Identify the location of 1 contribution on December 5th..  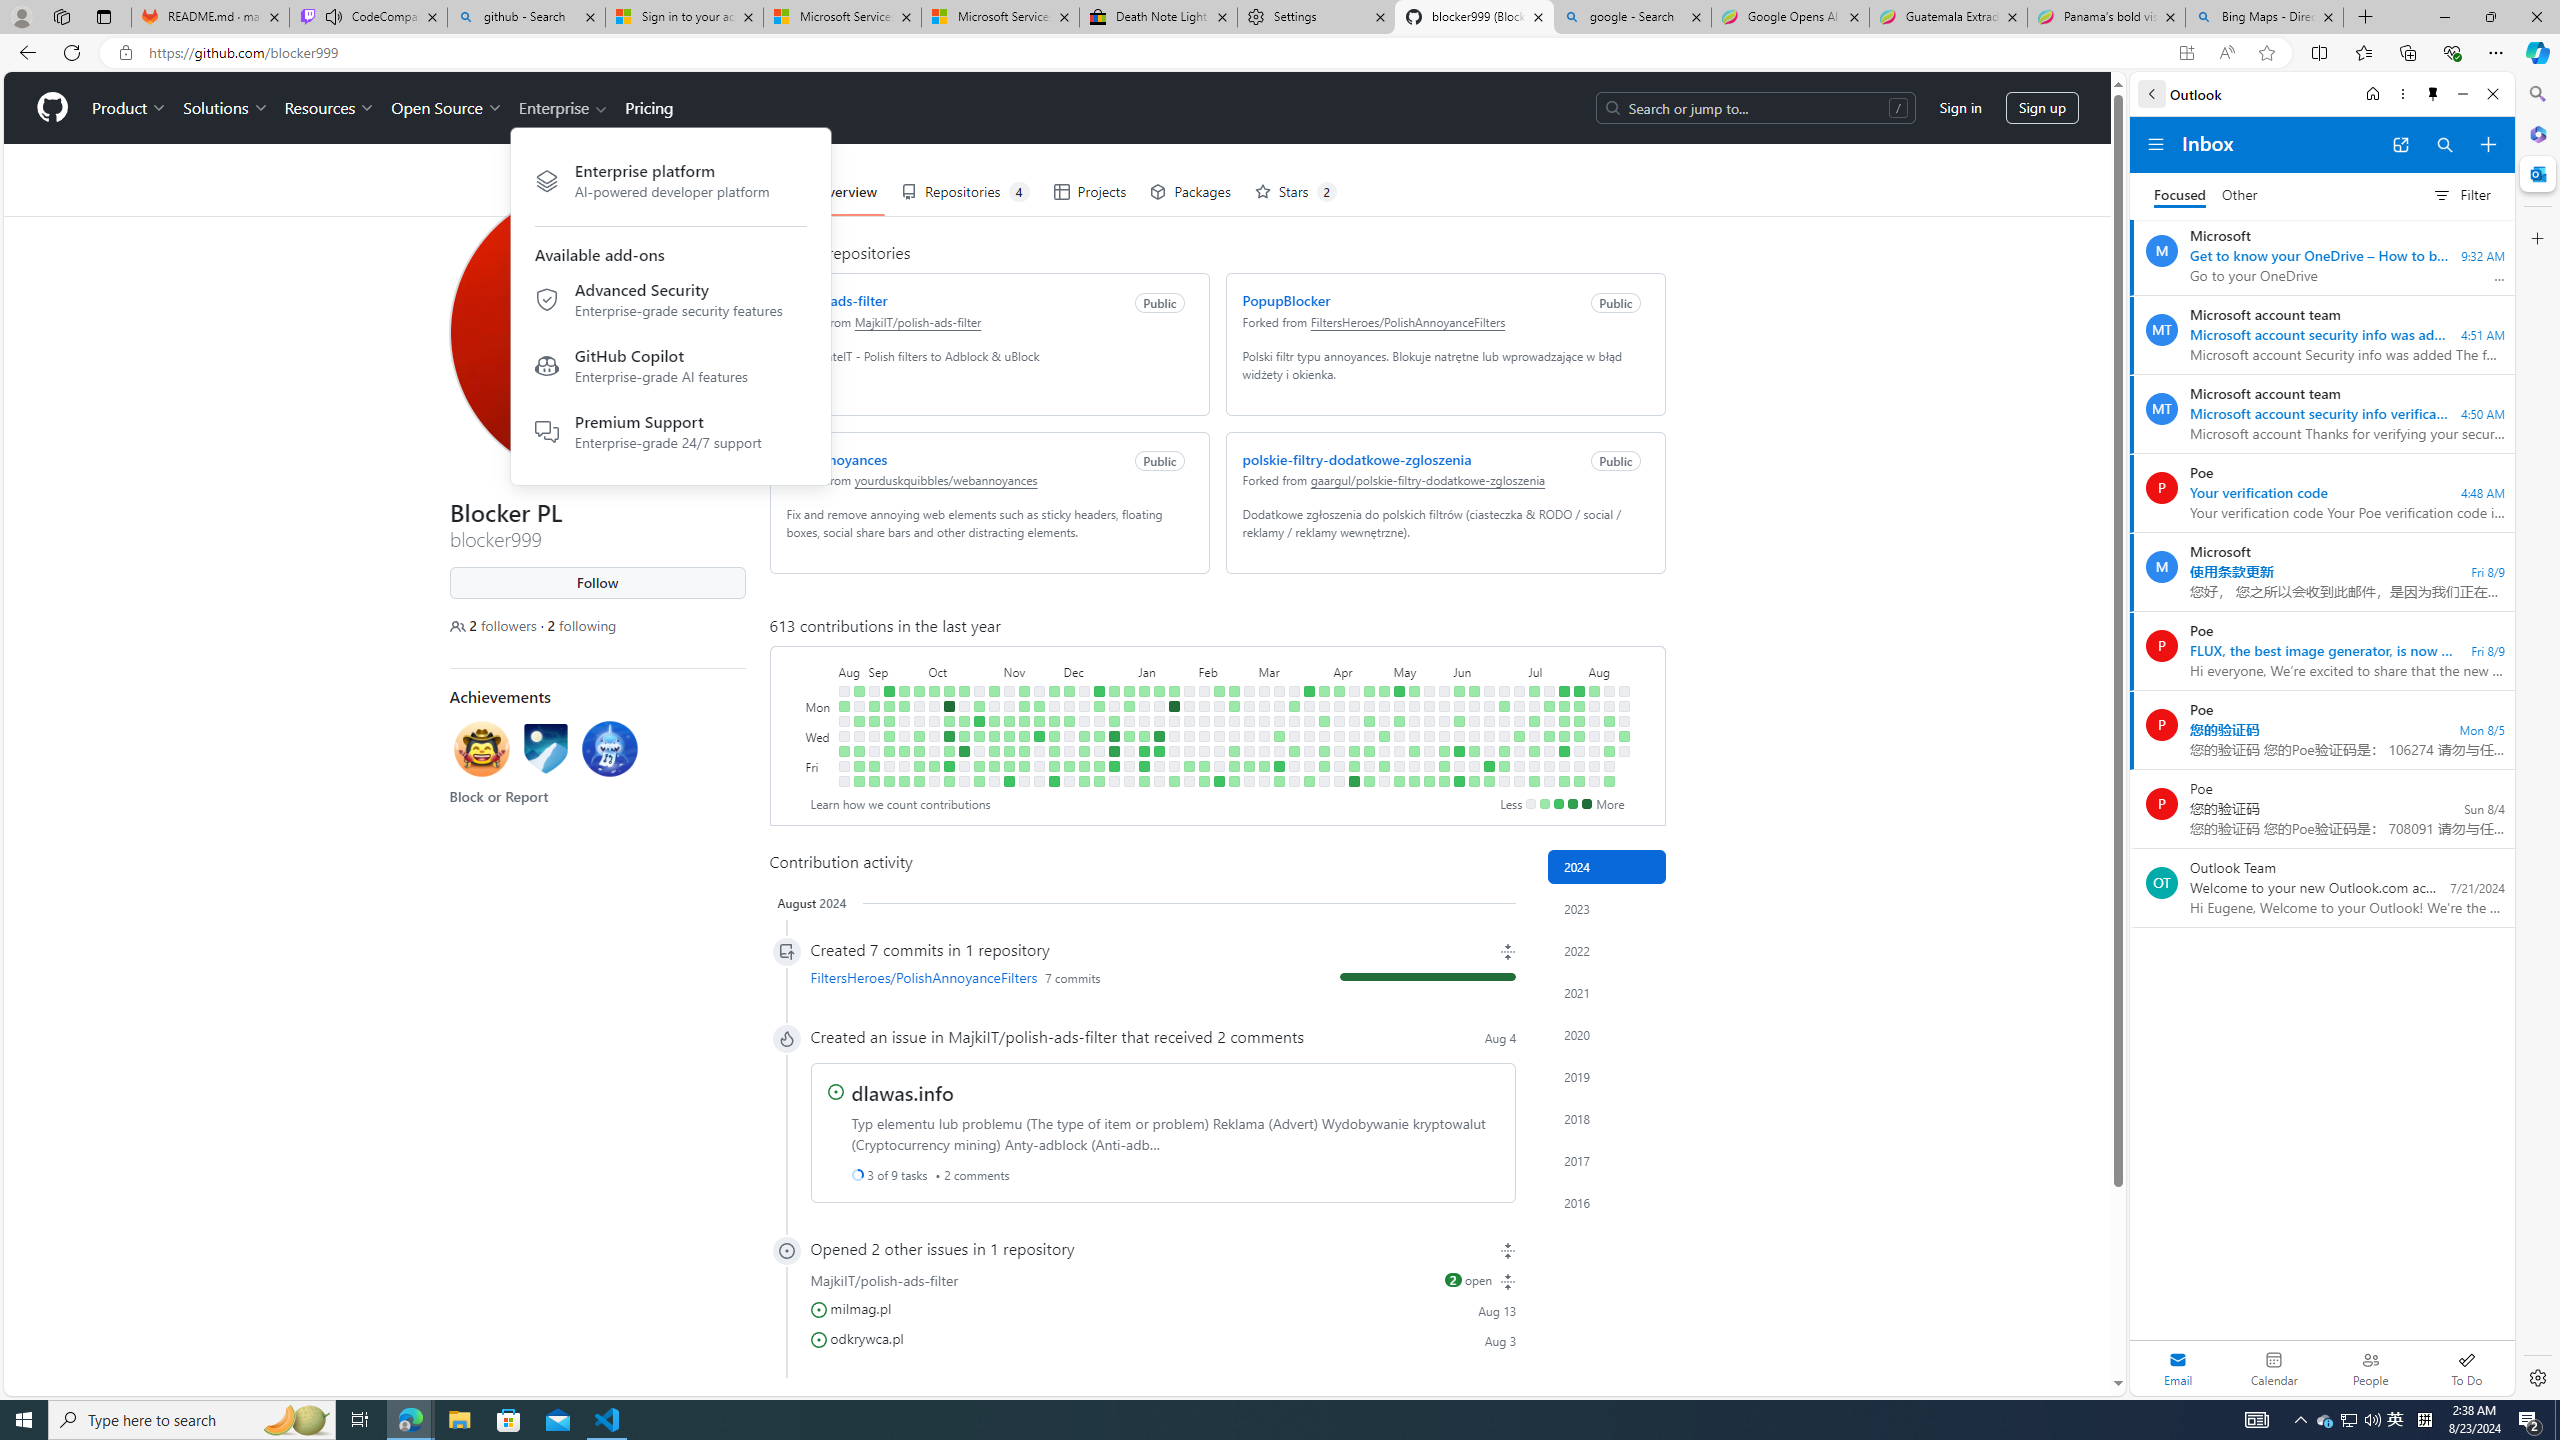
(1068, 721).